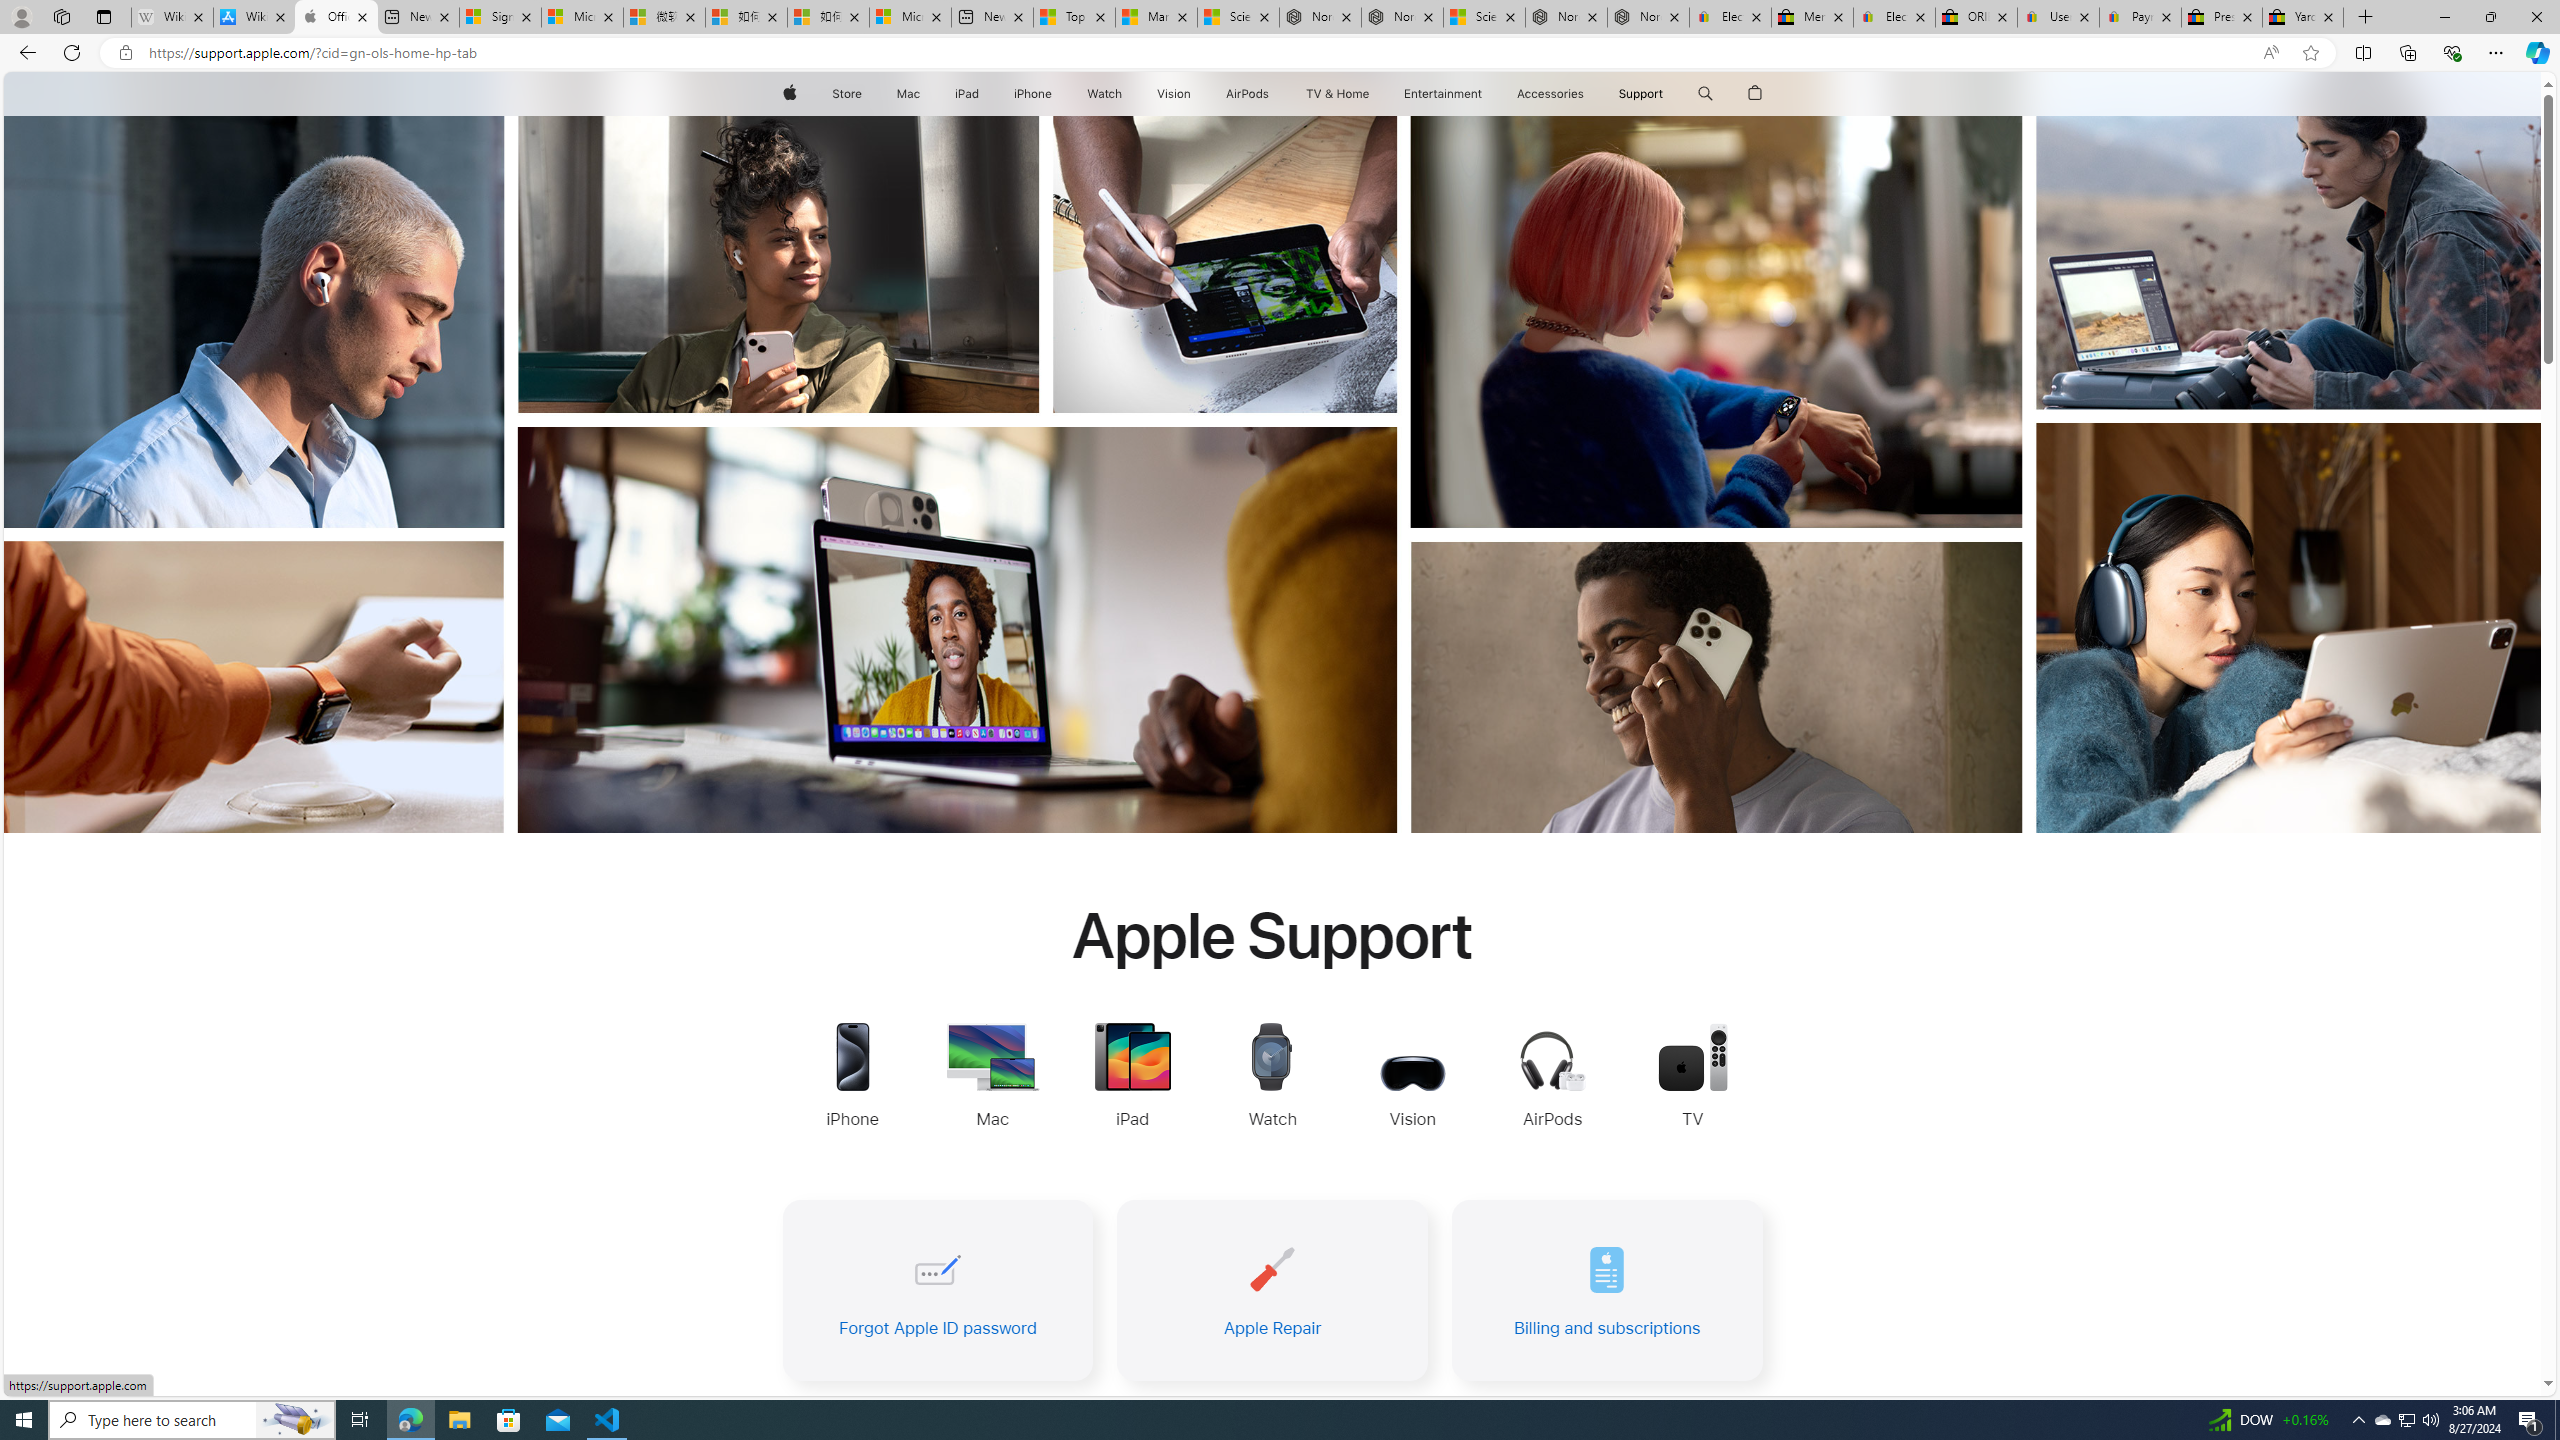  Describe the element at coordinates (846, 94) in the screenshot. I see `Store` at that location.